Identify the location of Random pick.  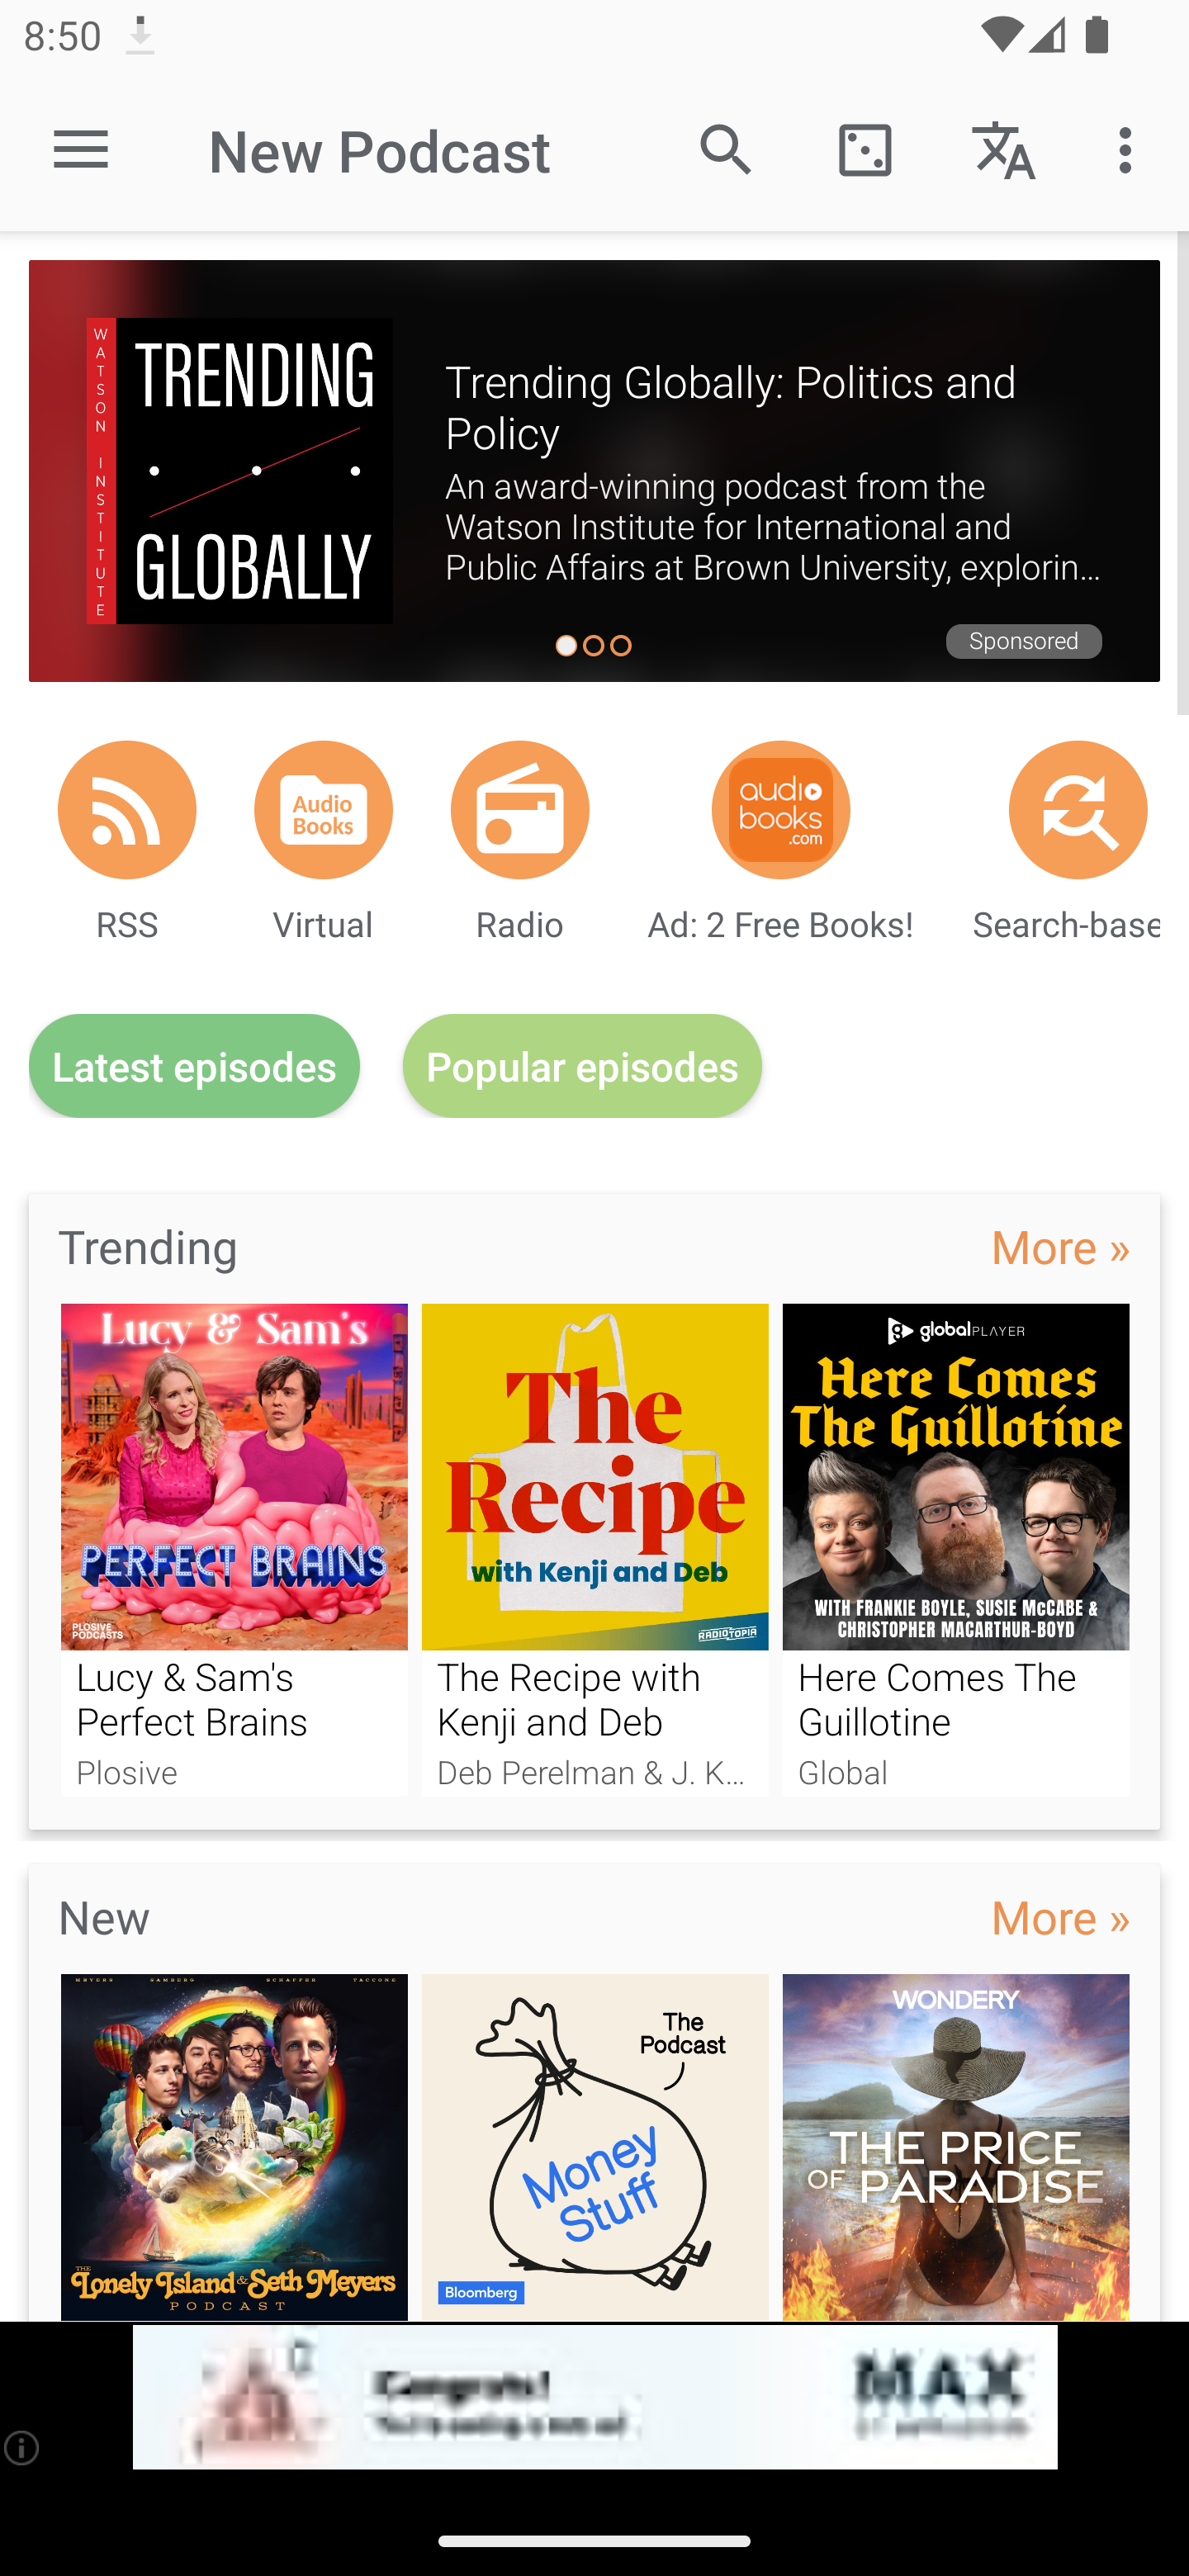
(865, 149).